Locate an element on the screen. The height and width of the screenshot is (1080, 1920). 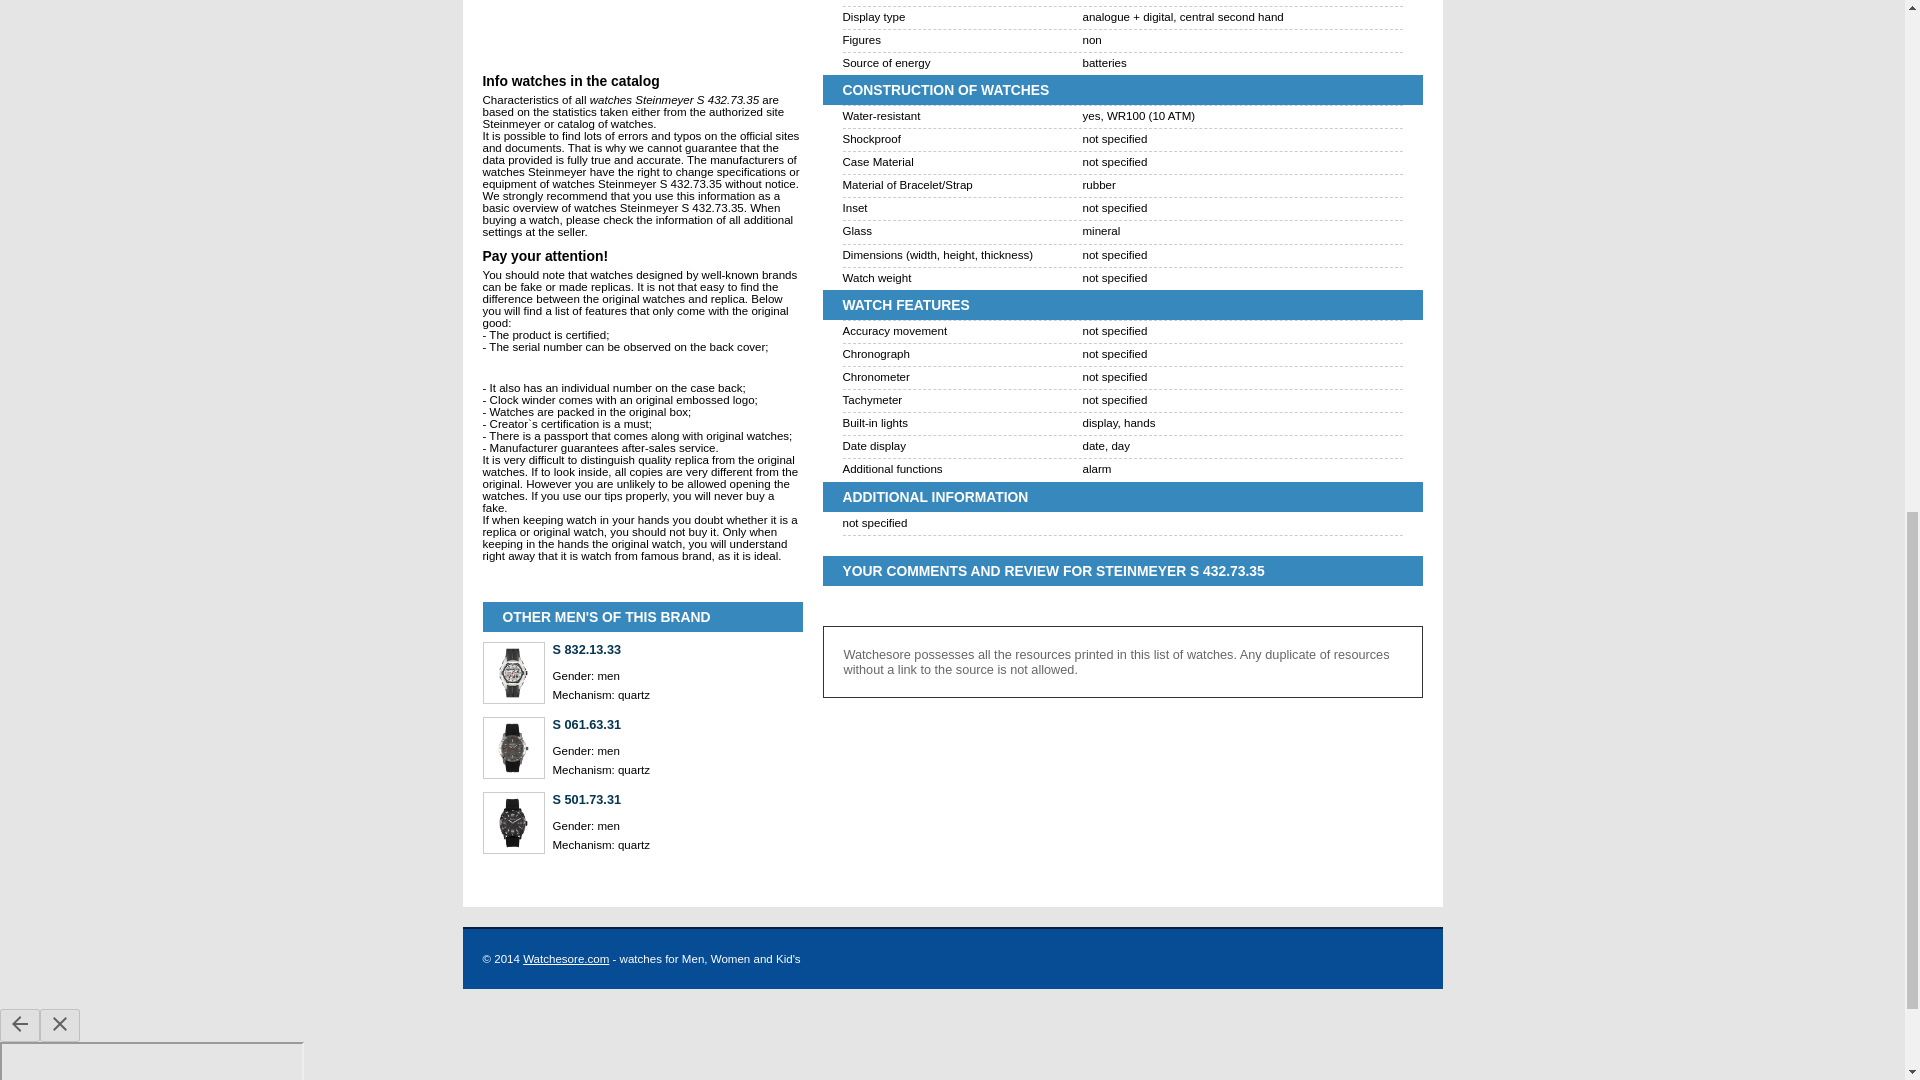
S 061.63.31 is located at coordinates (677, 724).